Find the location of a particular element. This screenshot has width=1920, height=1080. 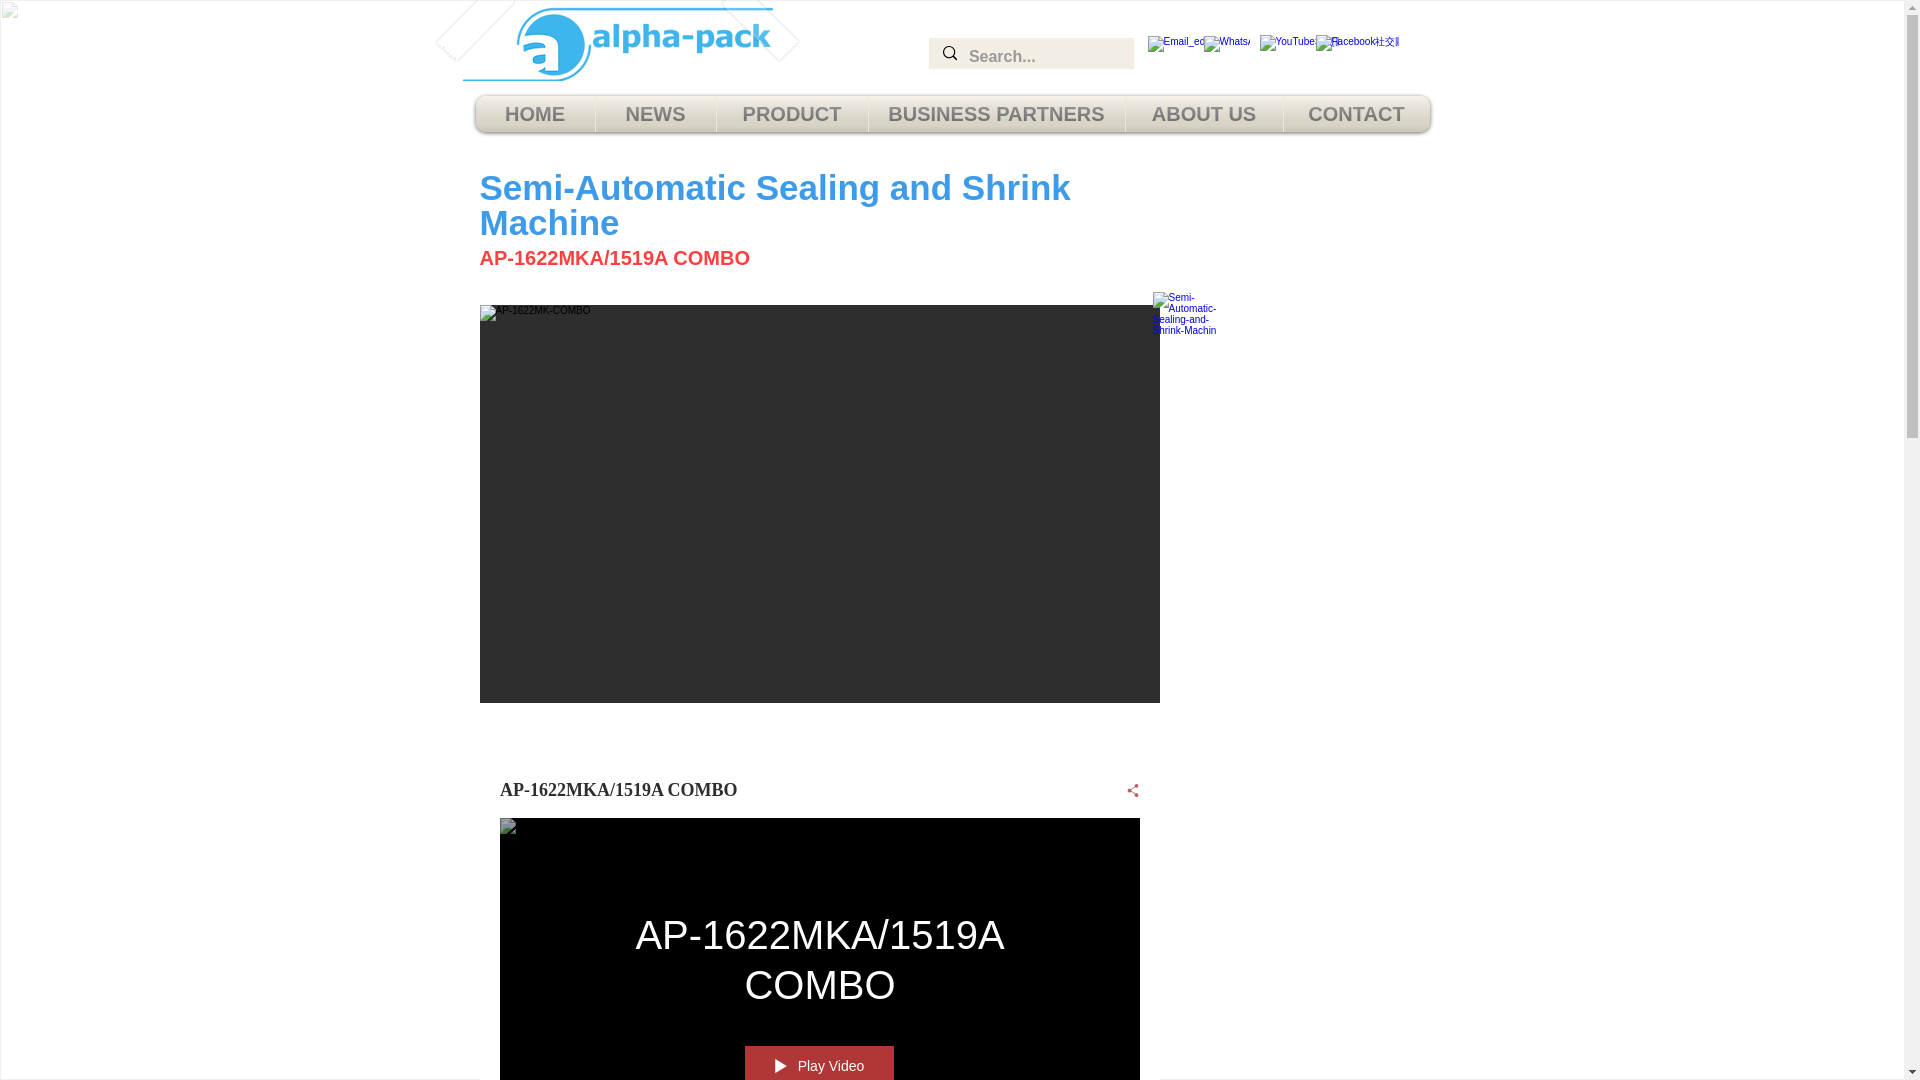

ABOUT US is located at coordinates (1204, 114).